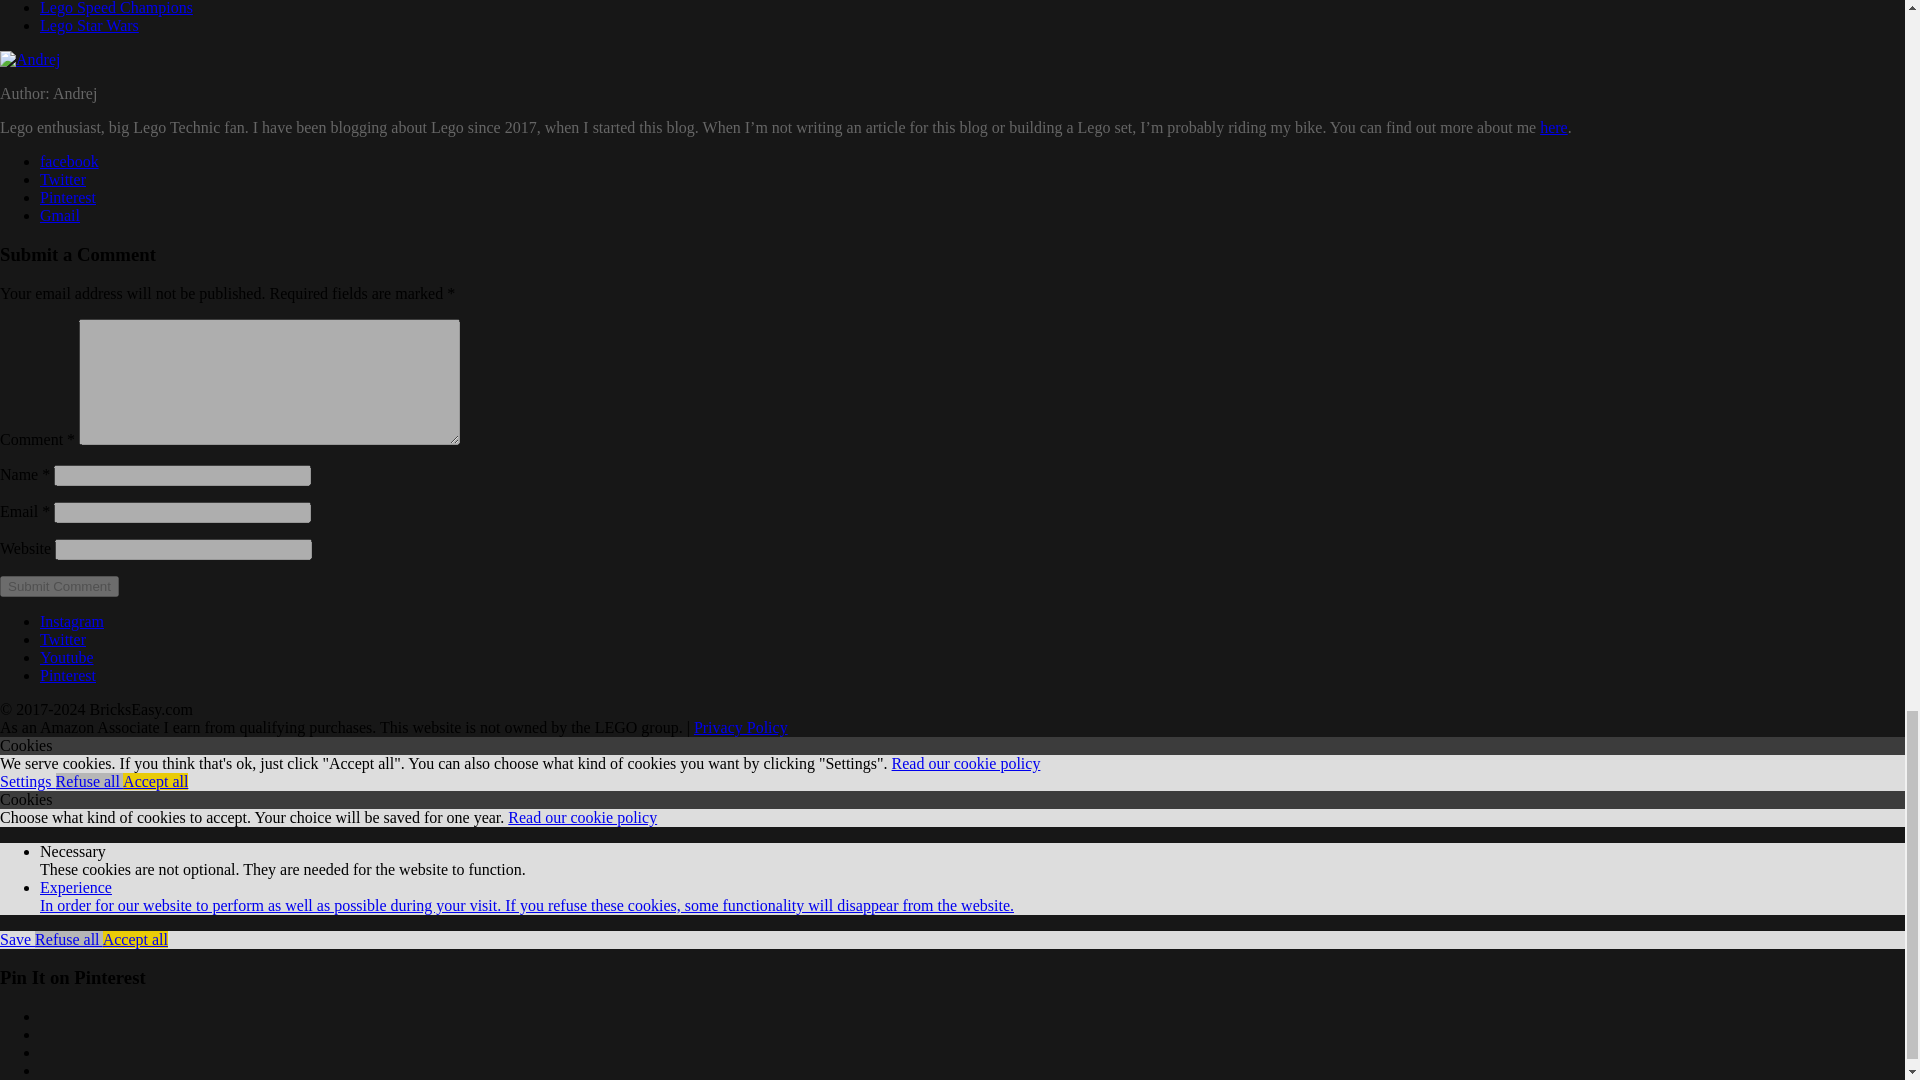 The height and width of the screenshot is (1080, 1920). Describe the element at coordinates (89, 25) in the screenshot. I see `Lego Star Wars` at that location.